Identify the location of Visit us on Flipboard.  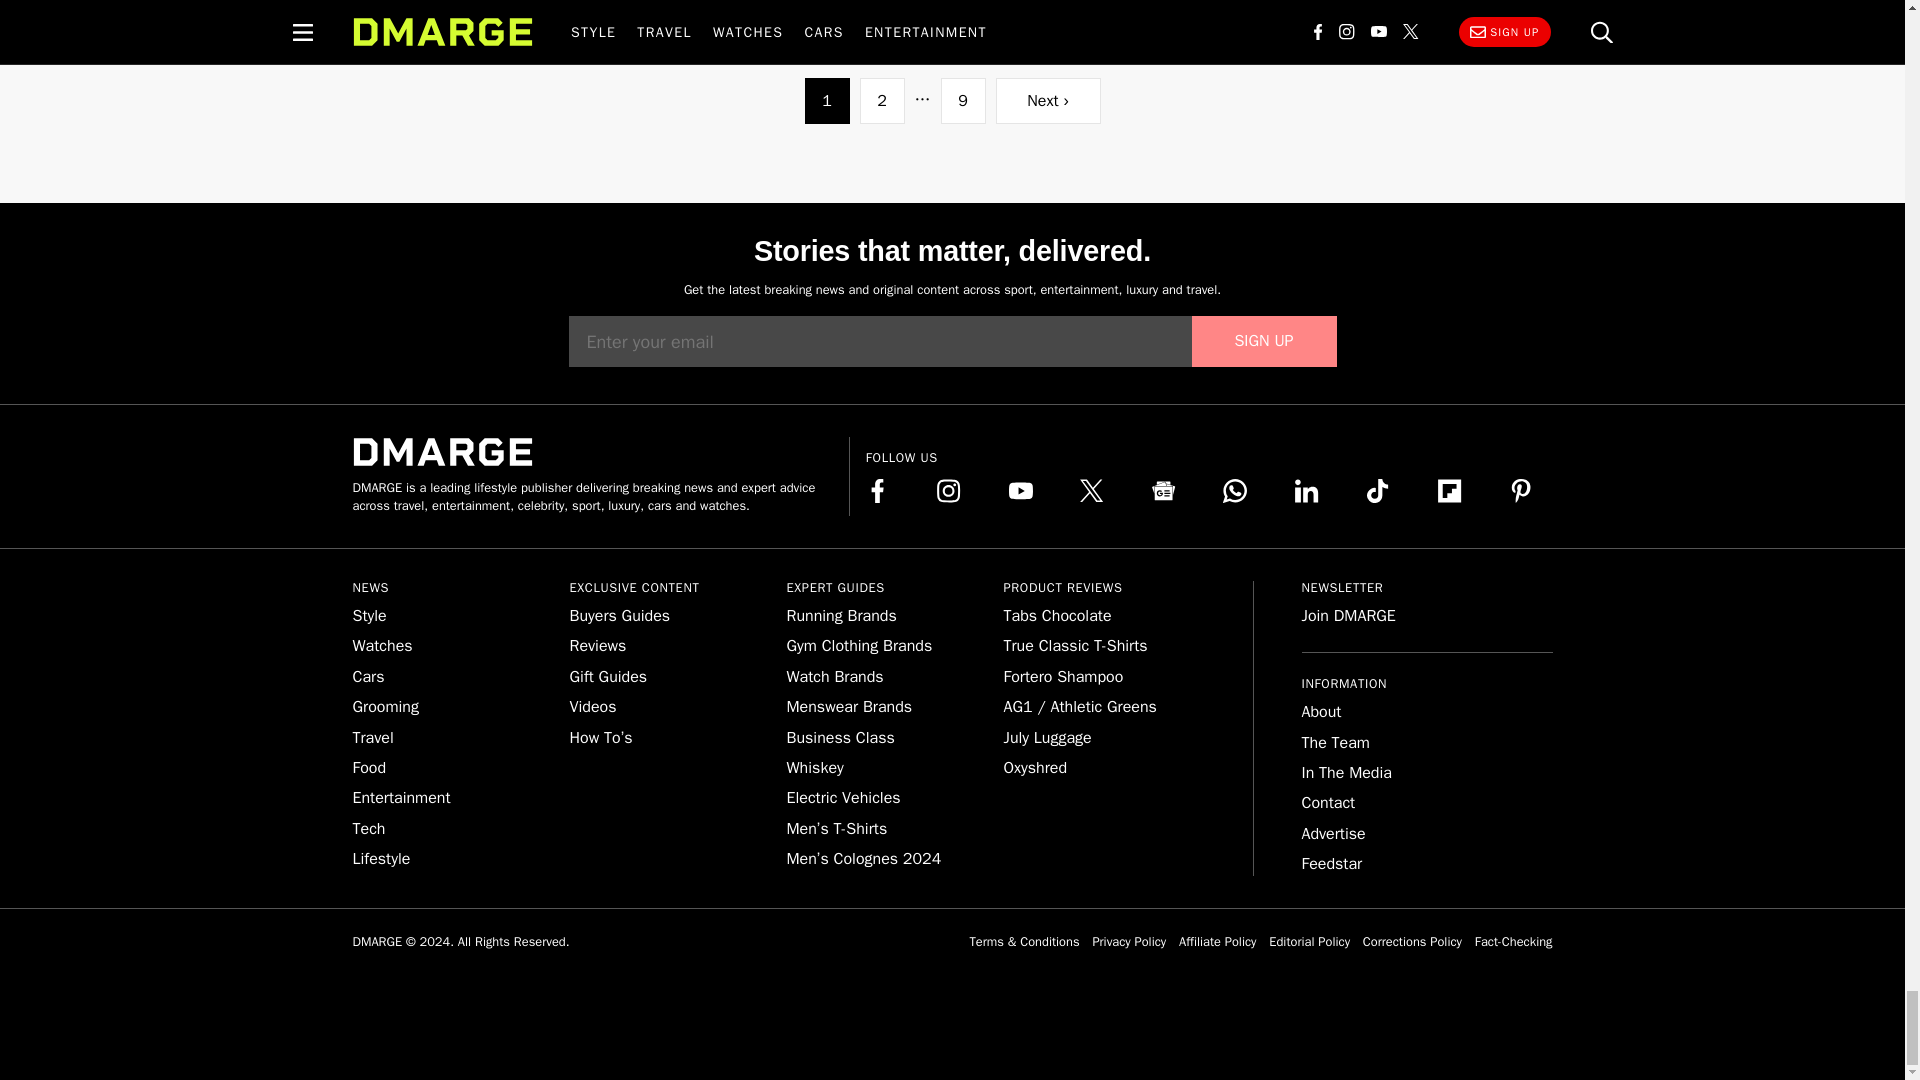
(1450, 491).